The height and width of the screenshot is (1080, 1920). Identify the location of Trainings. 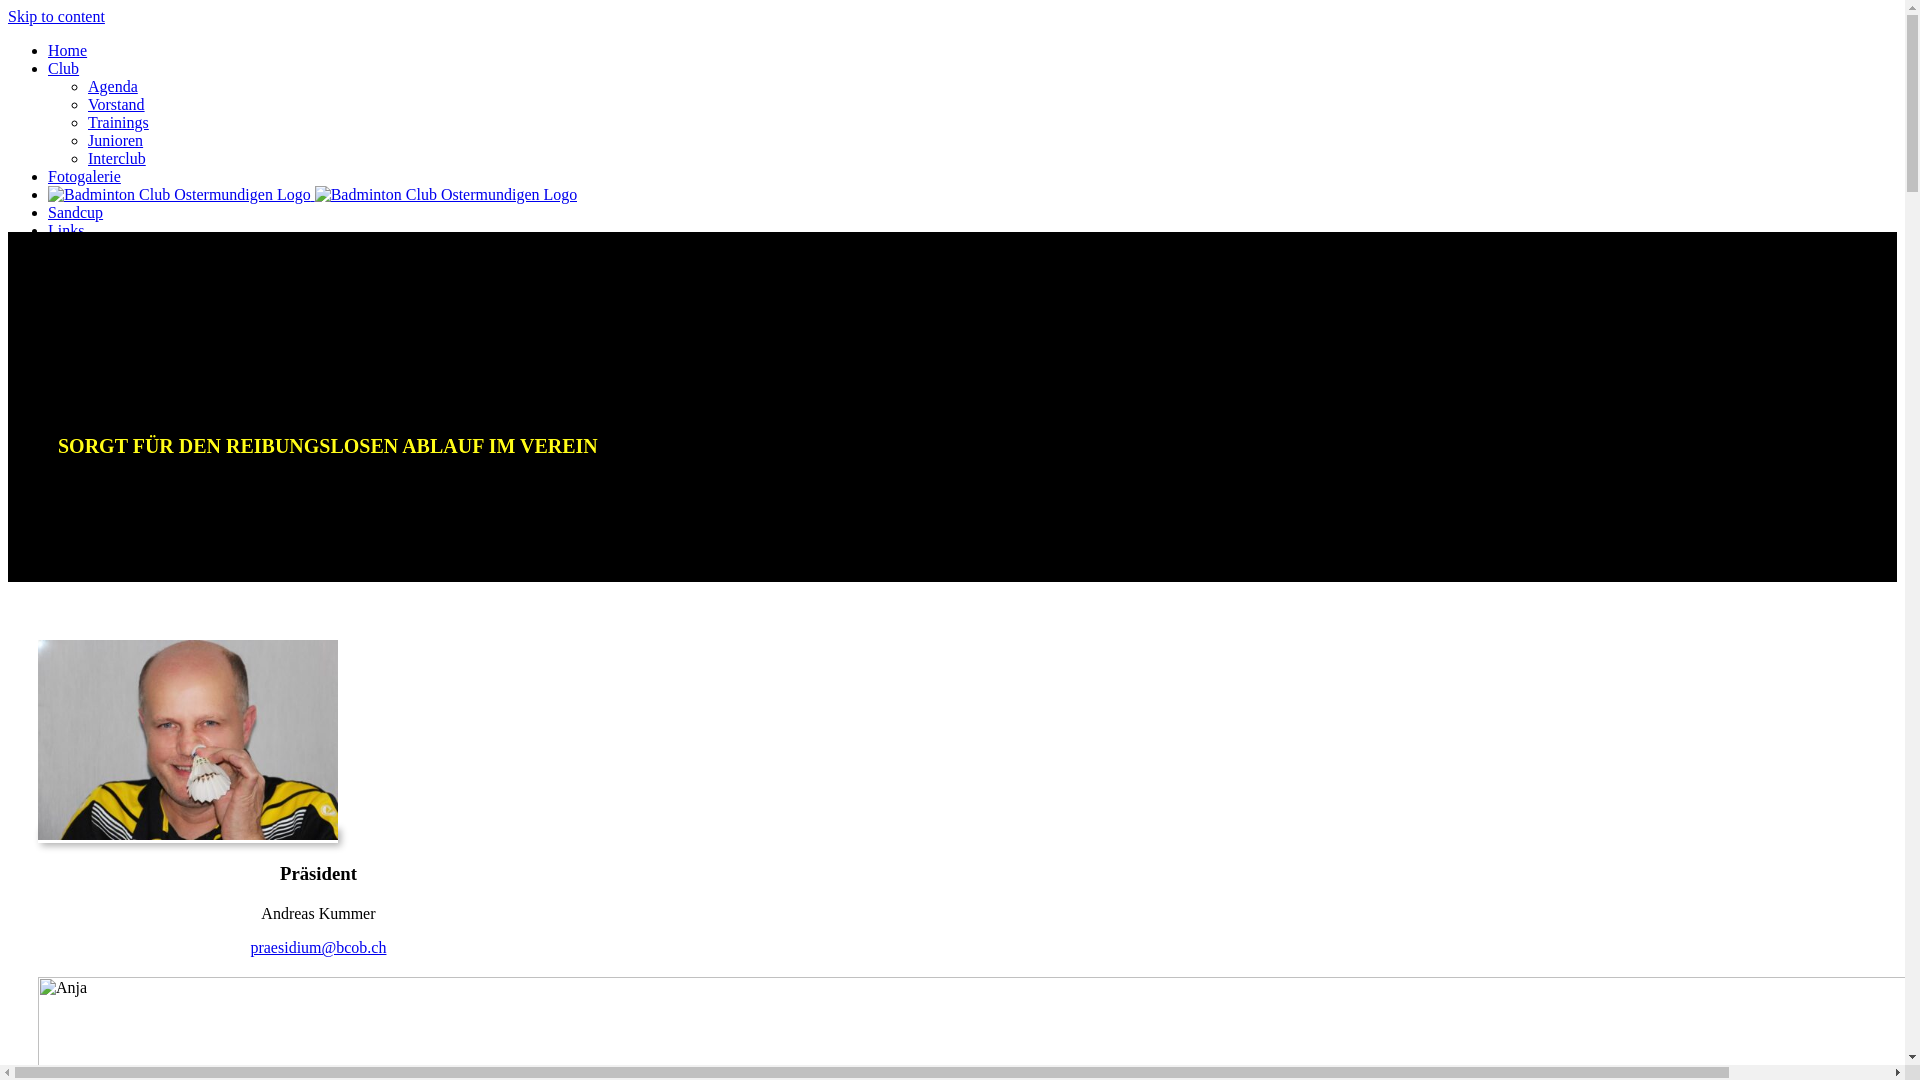
(118, 122).